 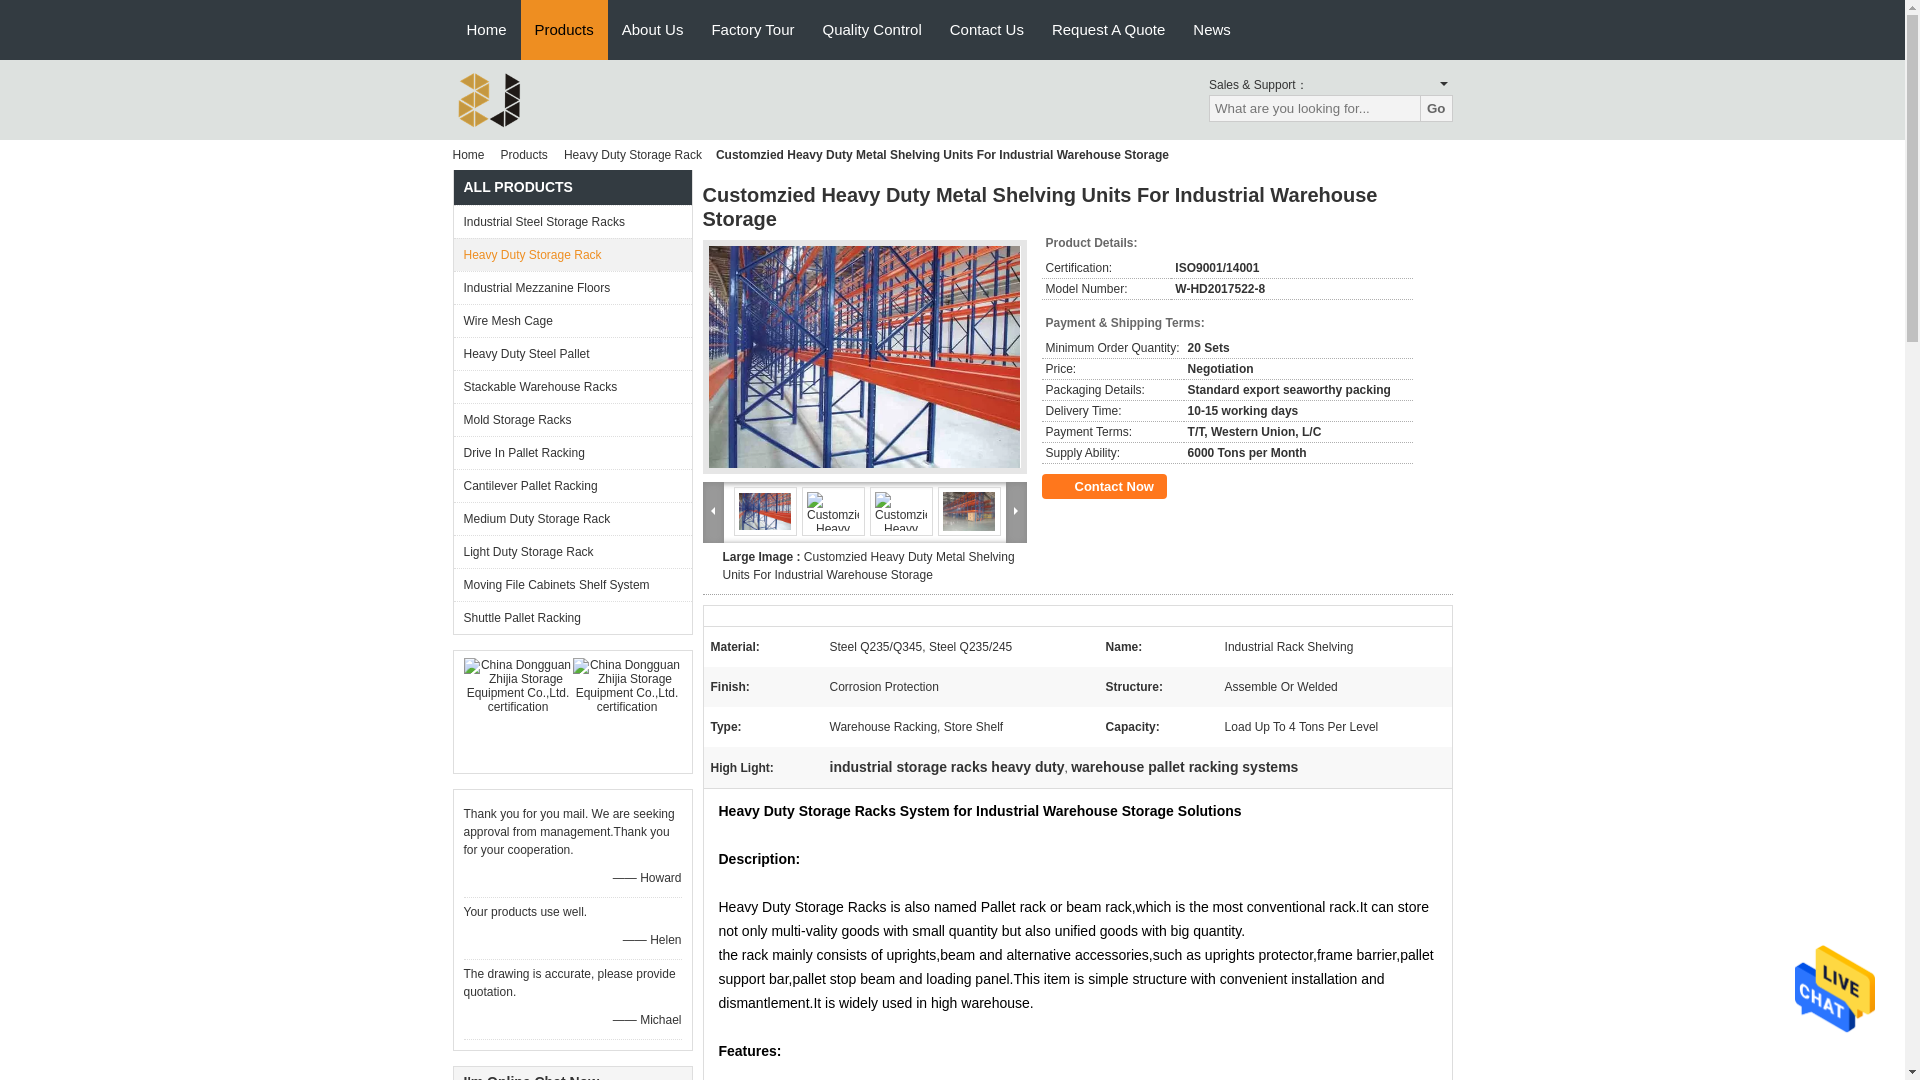 I want to click on Heavy Duty Storage Rack, so click(x=572, y=254).